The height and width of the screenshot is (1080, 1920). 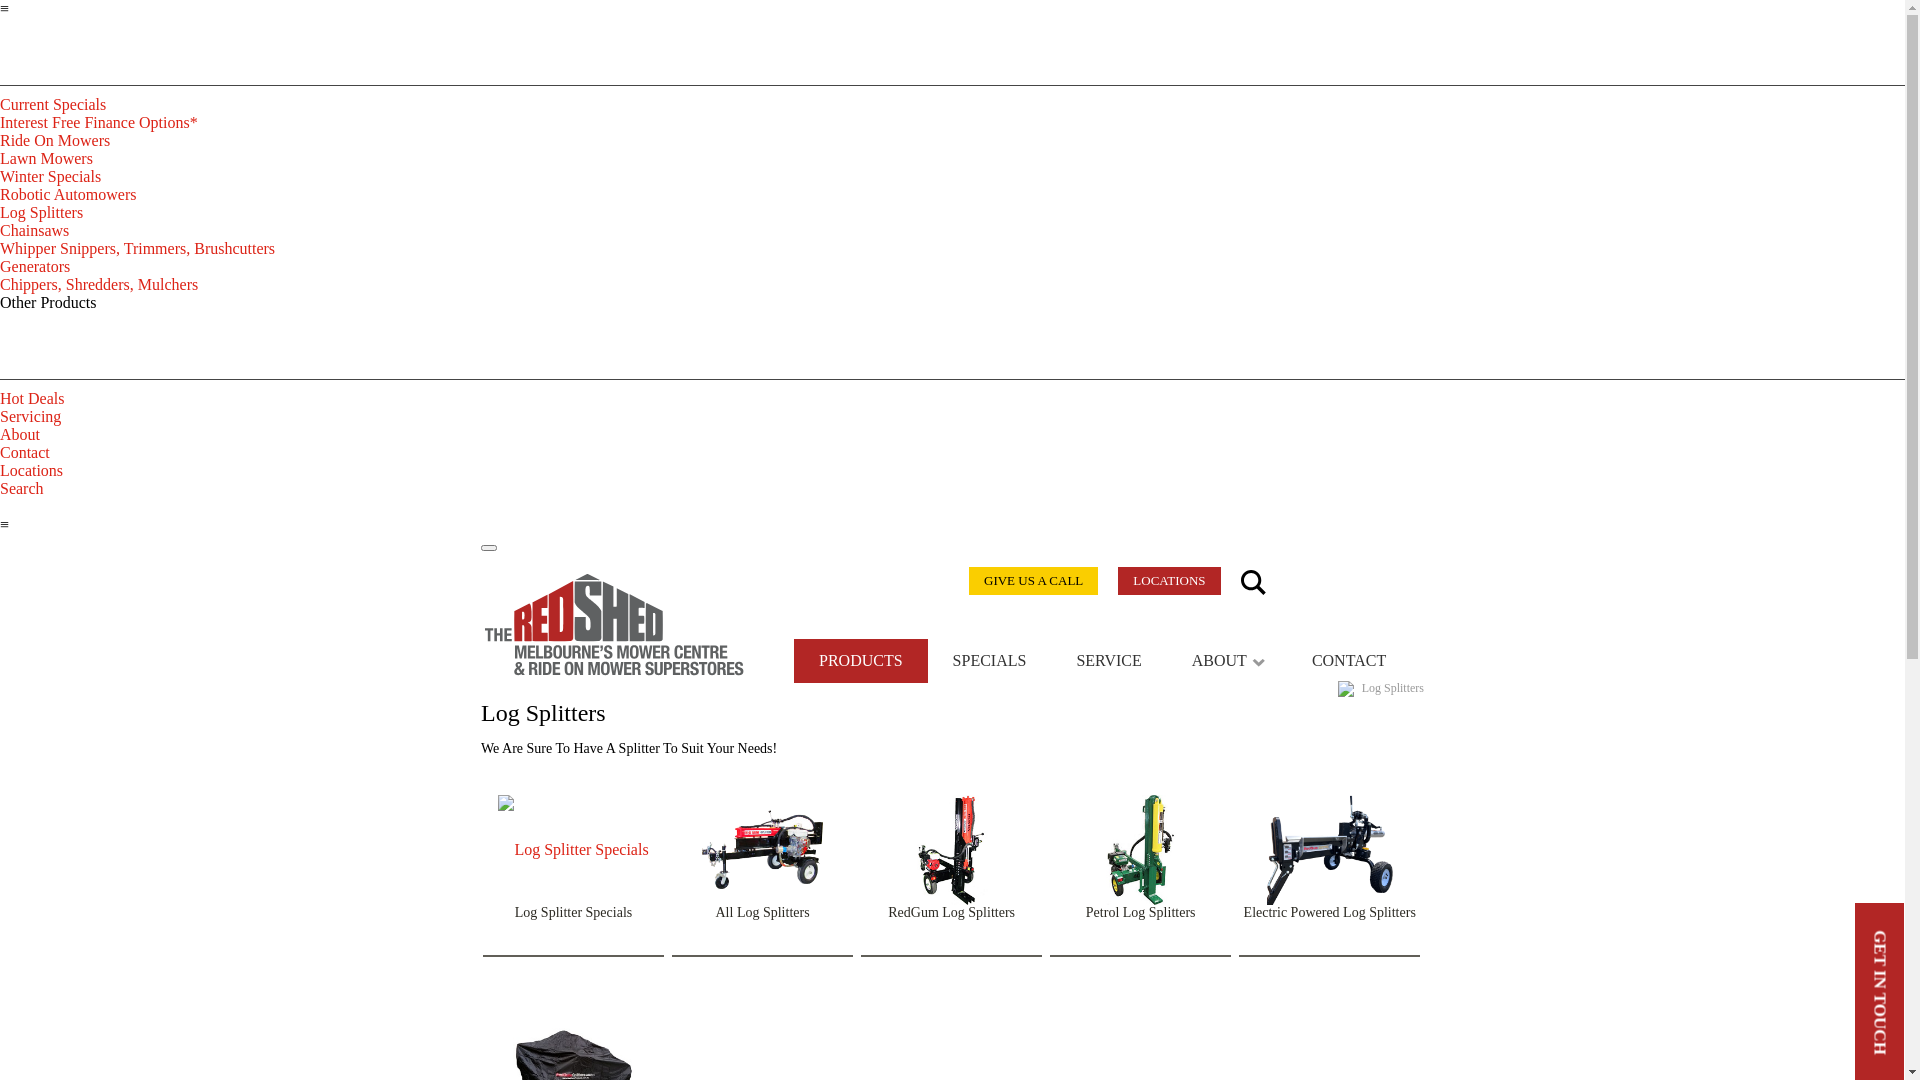 I want to click on CONTACT, so click(x=1349, y=661).